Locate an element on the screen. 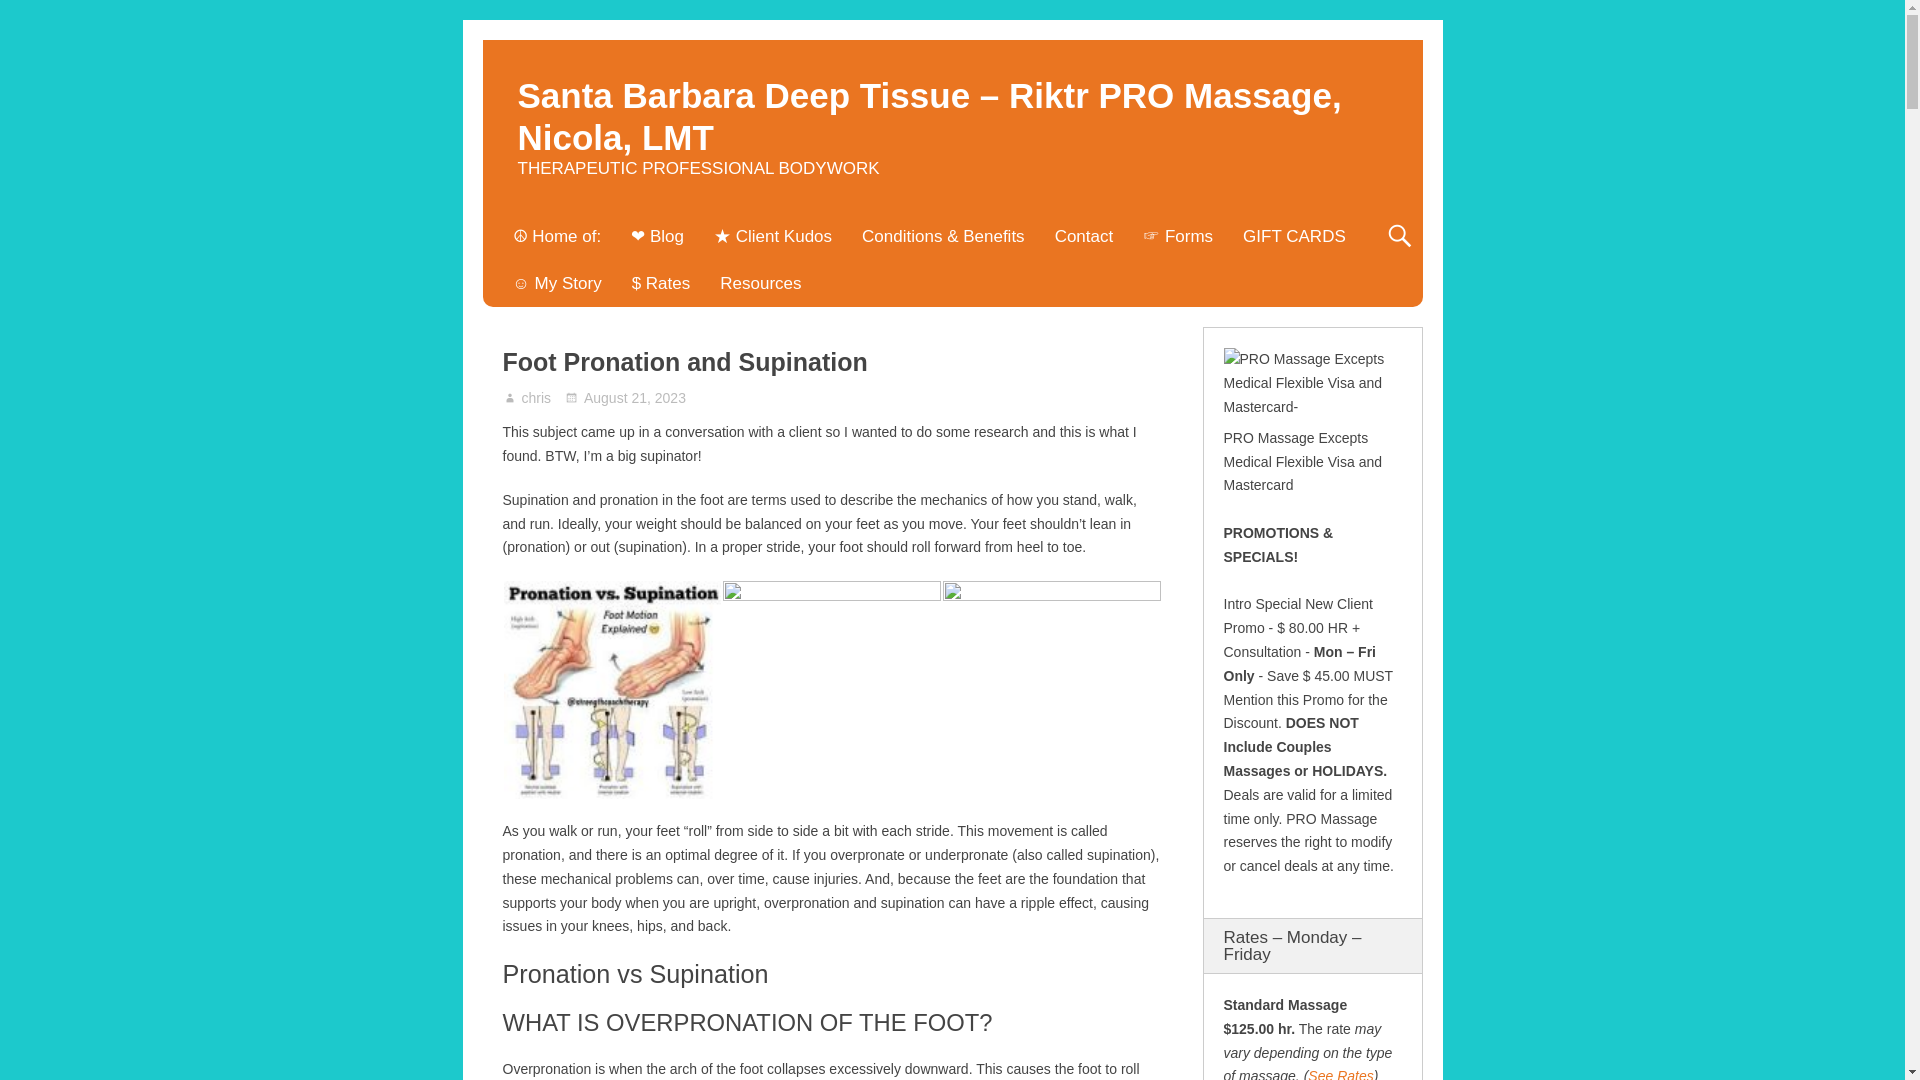 The width and height of the screenshot is (1920, 1080). chris is located at coordinates (537, 398).